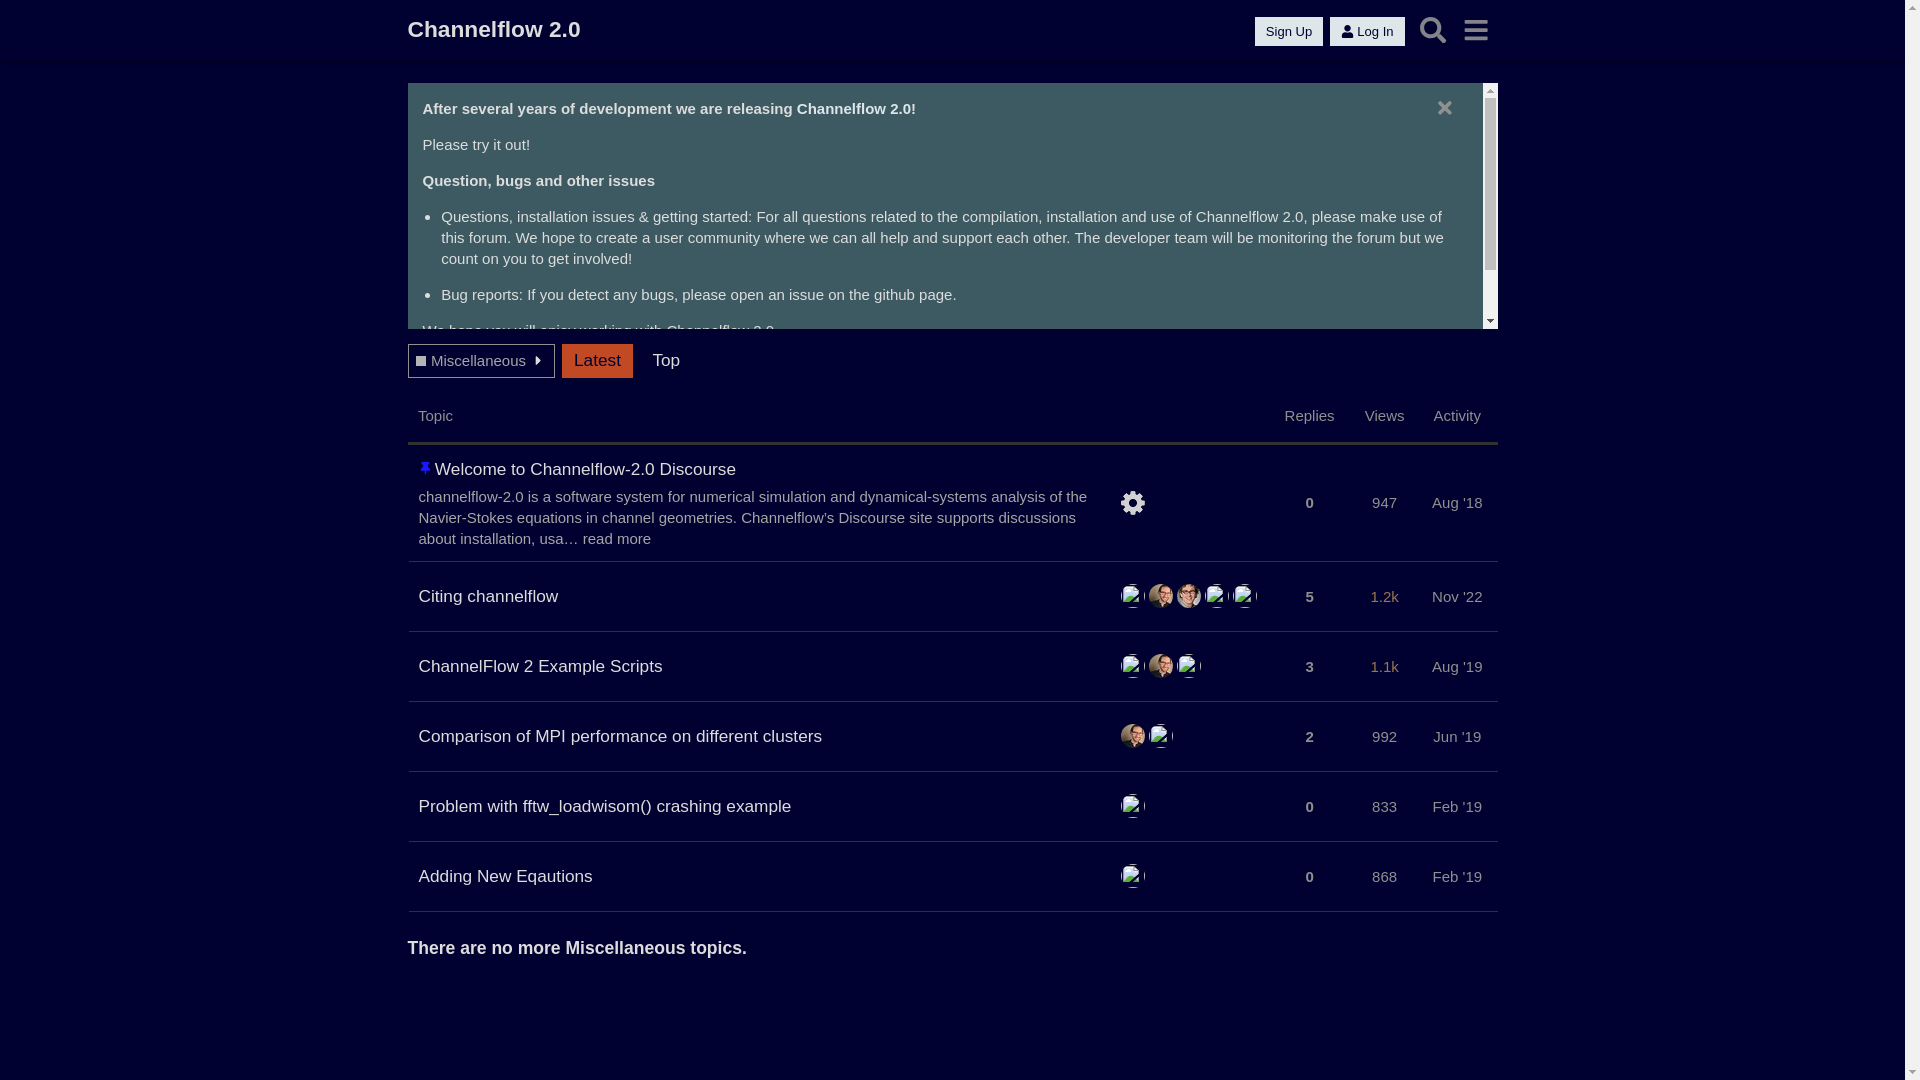 This screenshot has width=1920, height=1080. What do you see at coordinates (598, 361) in the screenshot?
I see `Latest` at bounding box center [598, 361].